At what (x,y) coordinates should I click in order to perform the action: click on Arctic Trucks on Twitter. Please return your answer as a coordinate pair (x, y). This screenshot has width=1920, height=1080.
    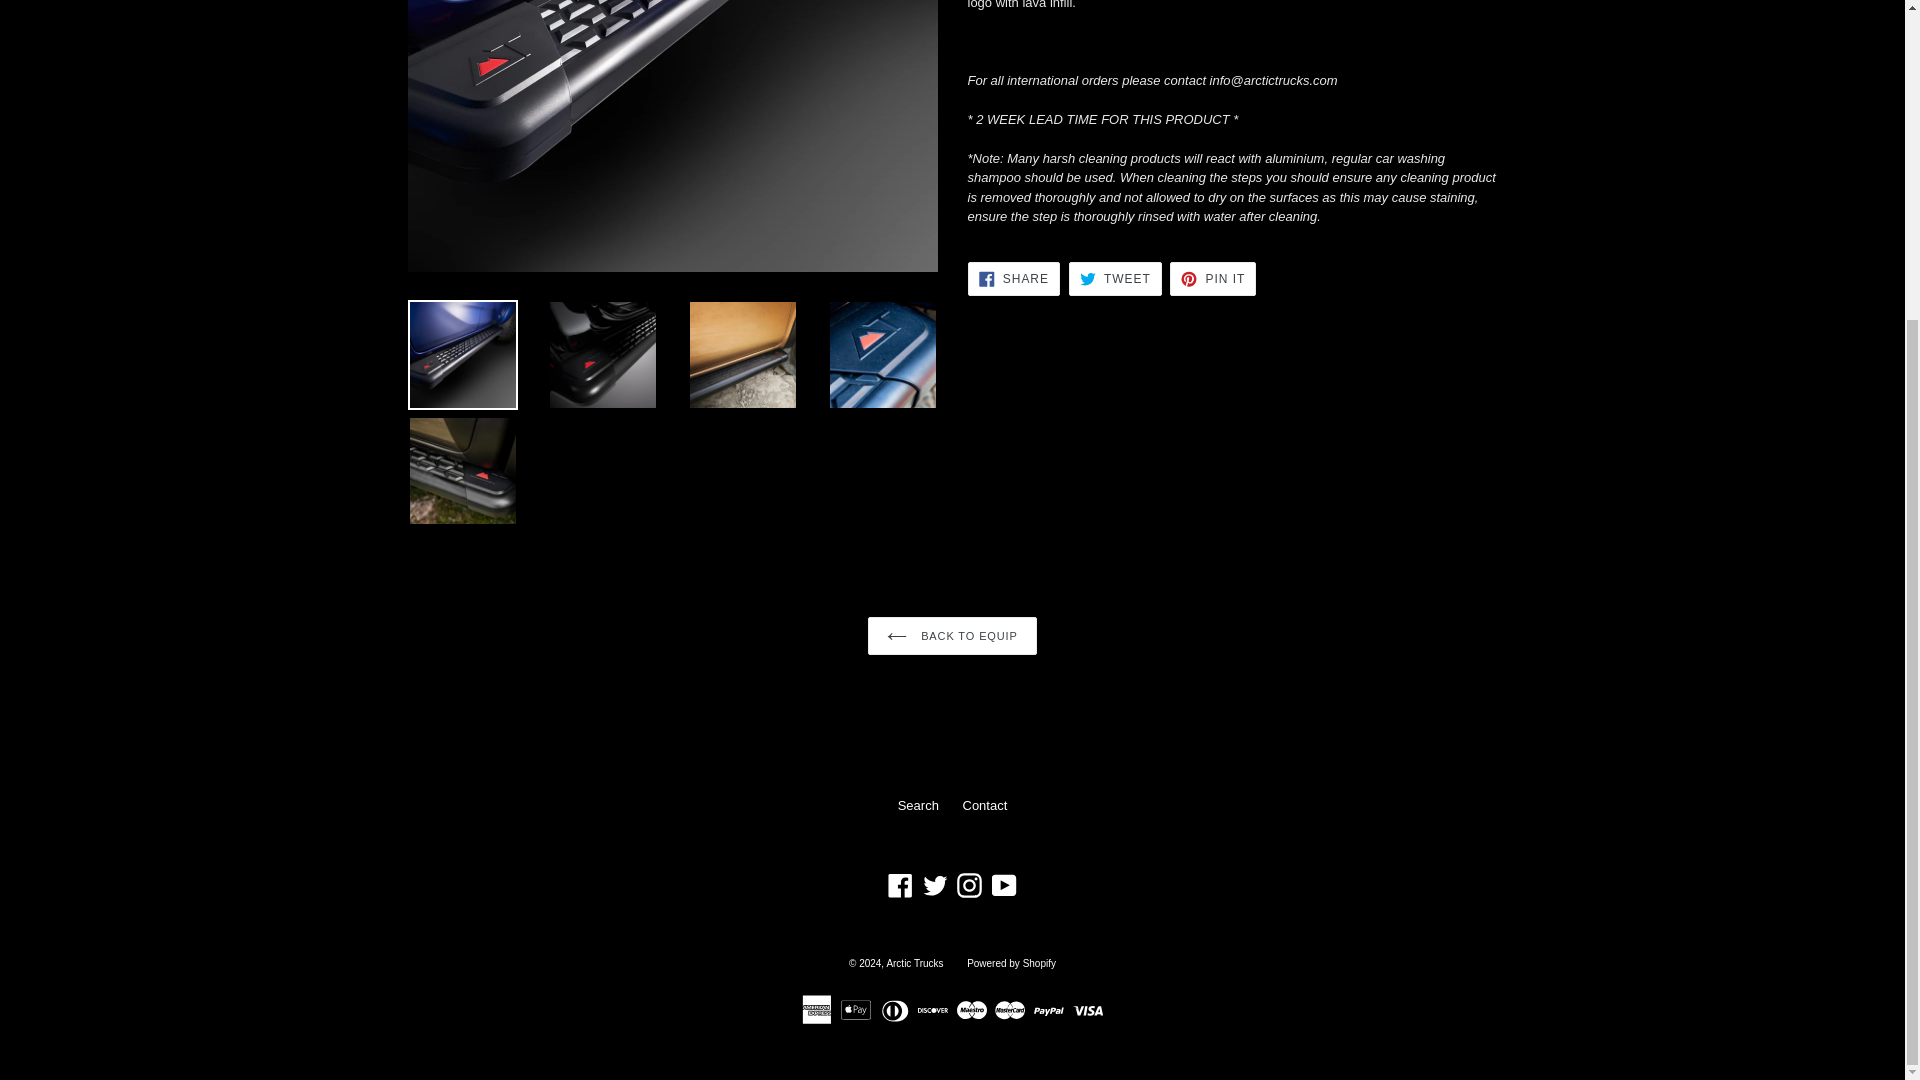
    Looking at the image, I should click on (934, 884).